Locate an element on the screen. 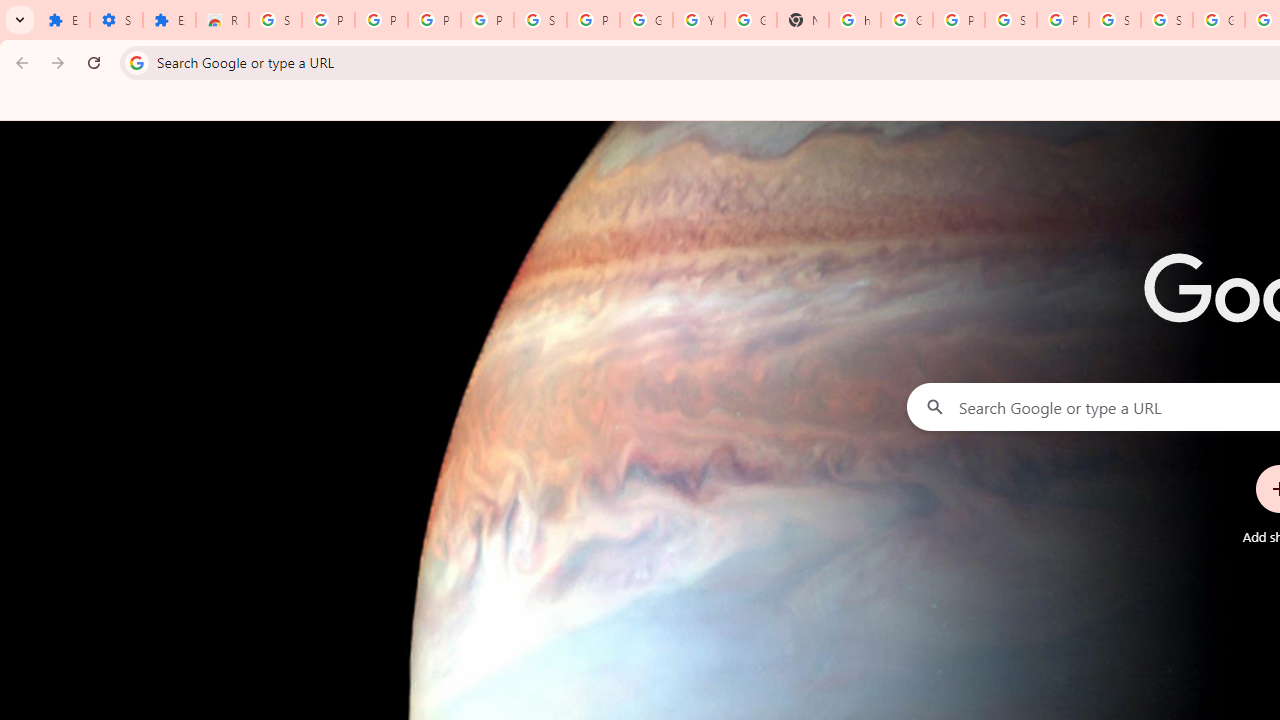 Image resolution: width=1280 pixels, height=720 pixels. Sign in - Google Accounts is located at coordinates (1166, 20).